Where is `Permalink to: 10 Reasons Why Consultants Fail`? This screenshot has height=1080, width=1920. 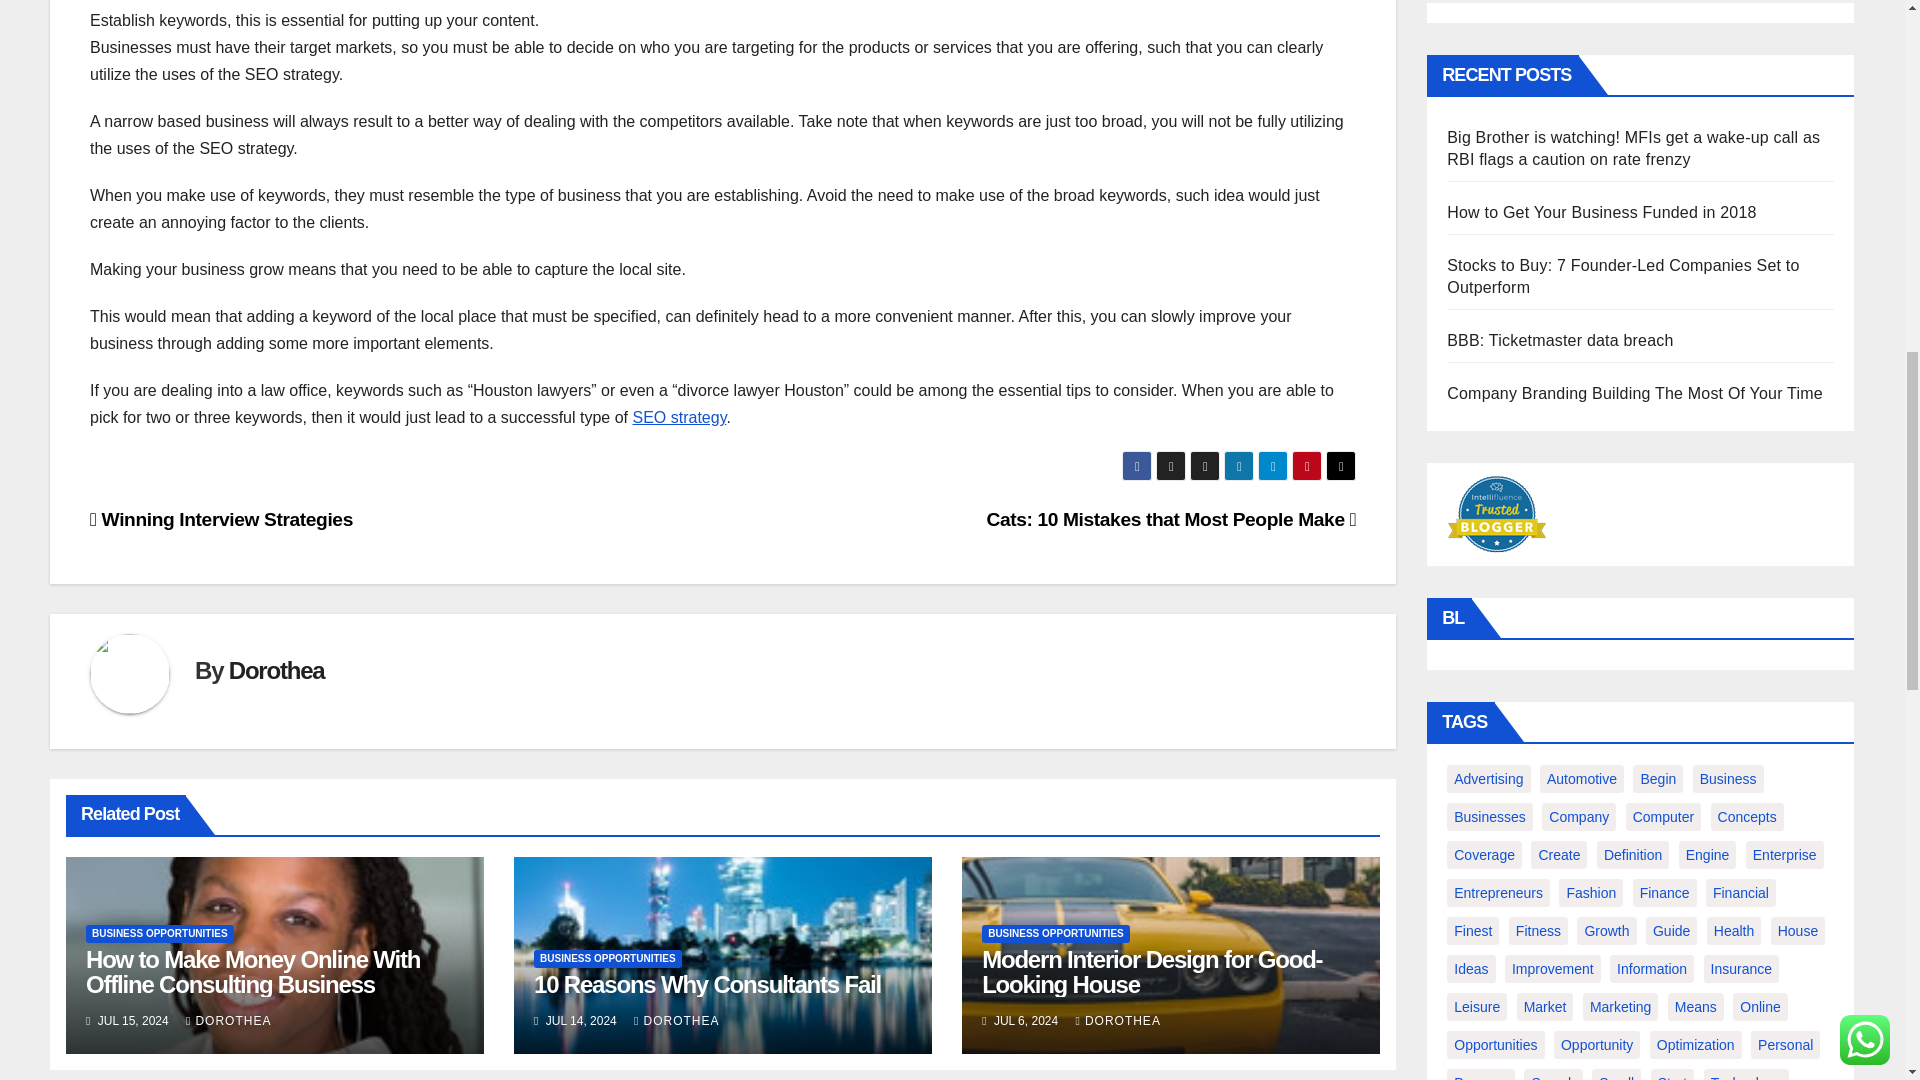 Permalink to: 10 Reasons Why Consultants Fail is located at coordinates (707, 984).